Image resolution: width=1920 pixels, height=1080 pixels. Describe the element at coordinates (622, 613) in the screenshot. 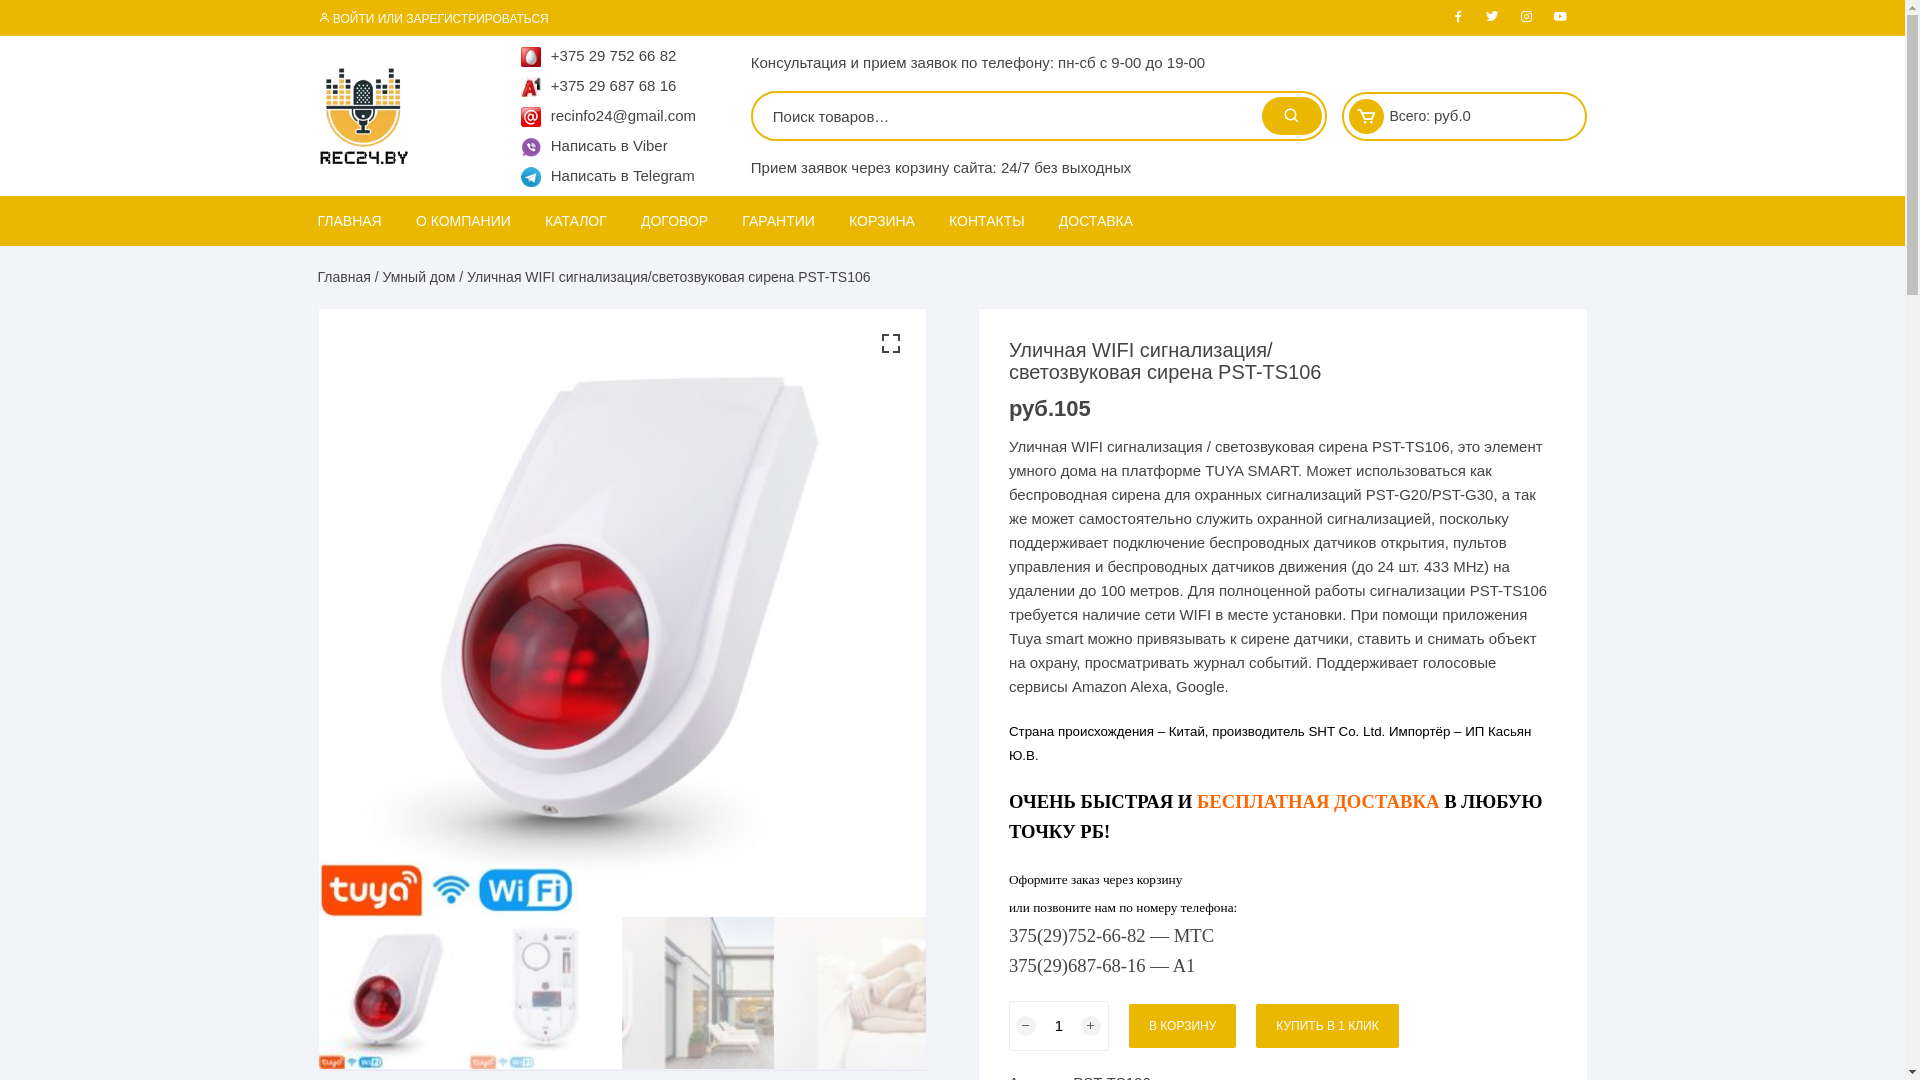

I see `PST-TS106` at that location.